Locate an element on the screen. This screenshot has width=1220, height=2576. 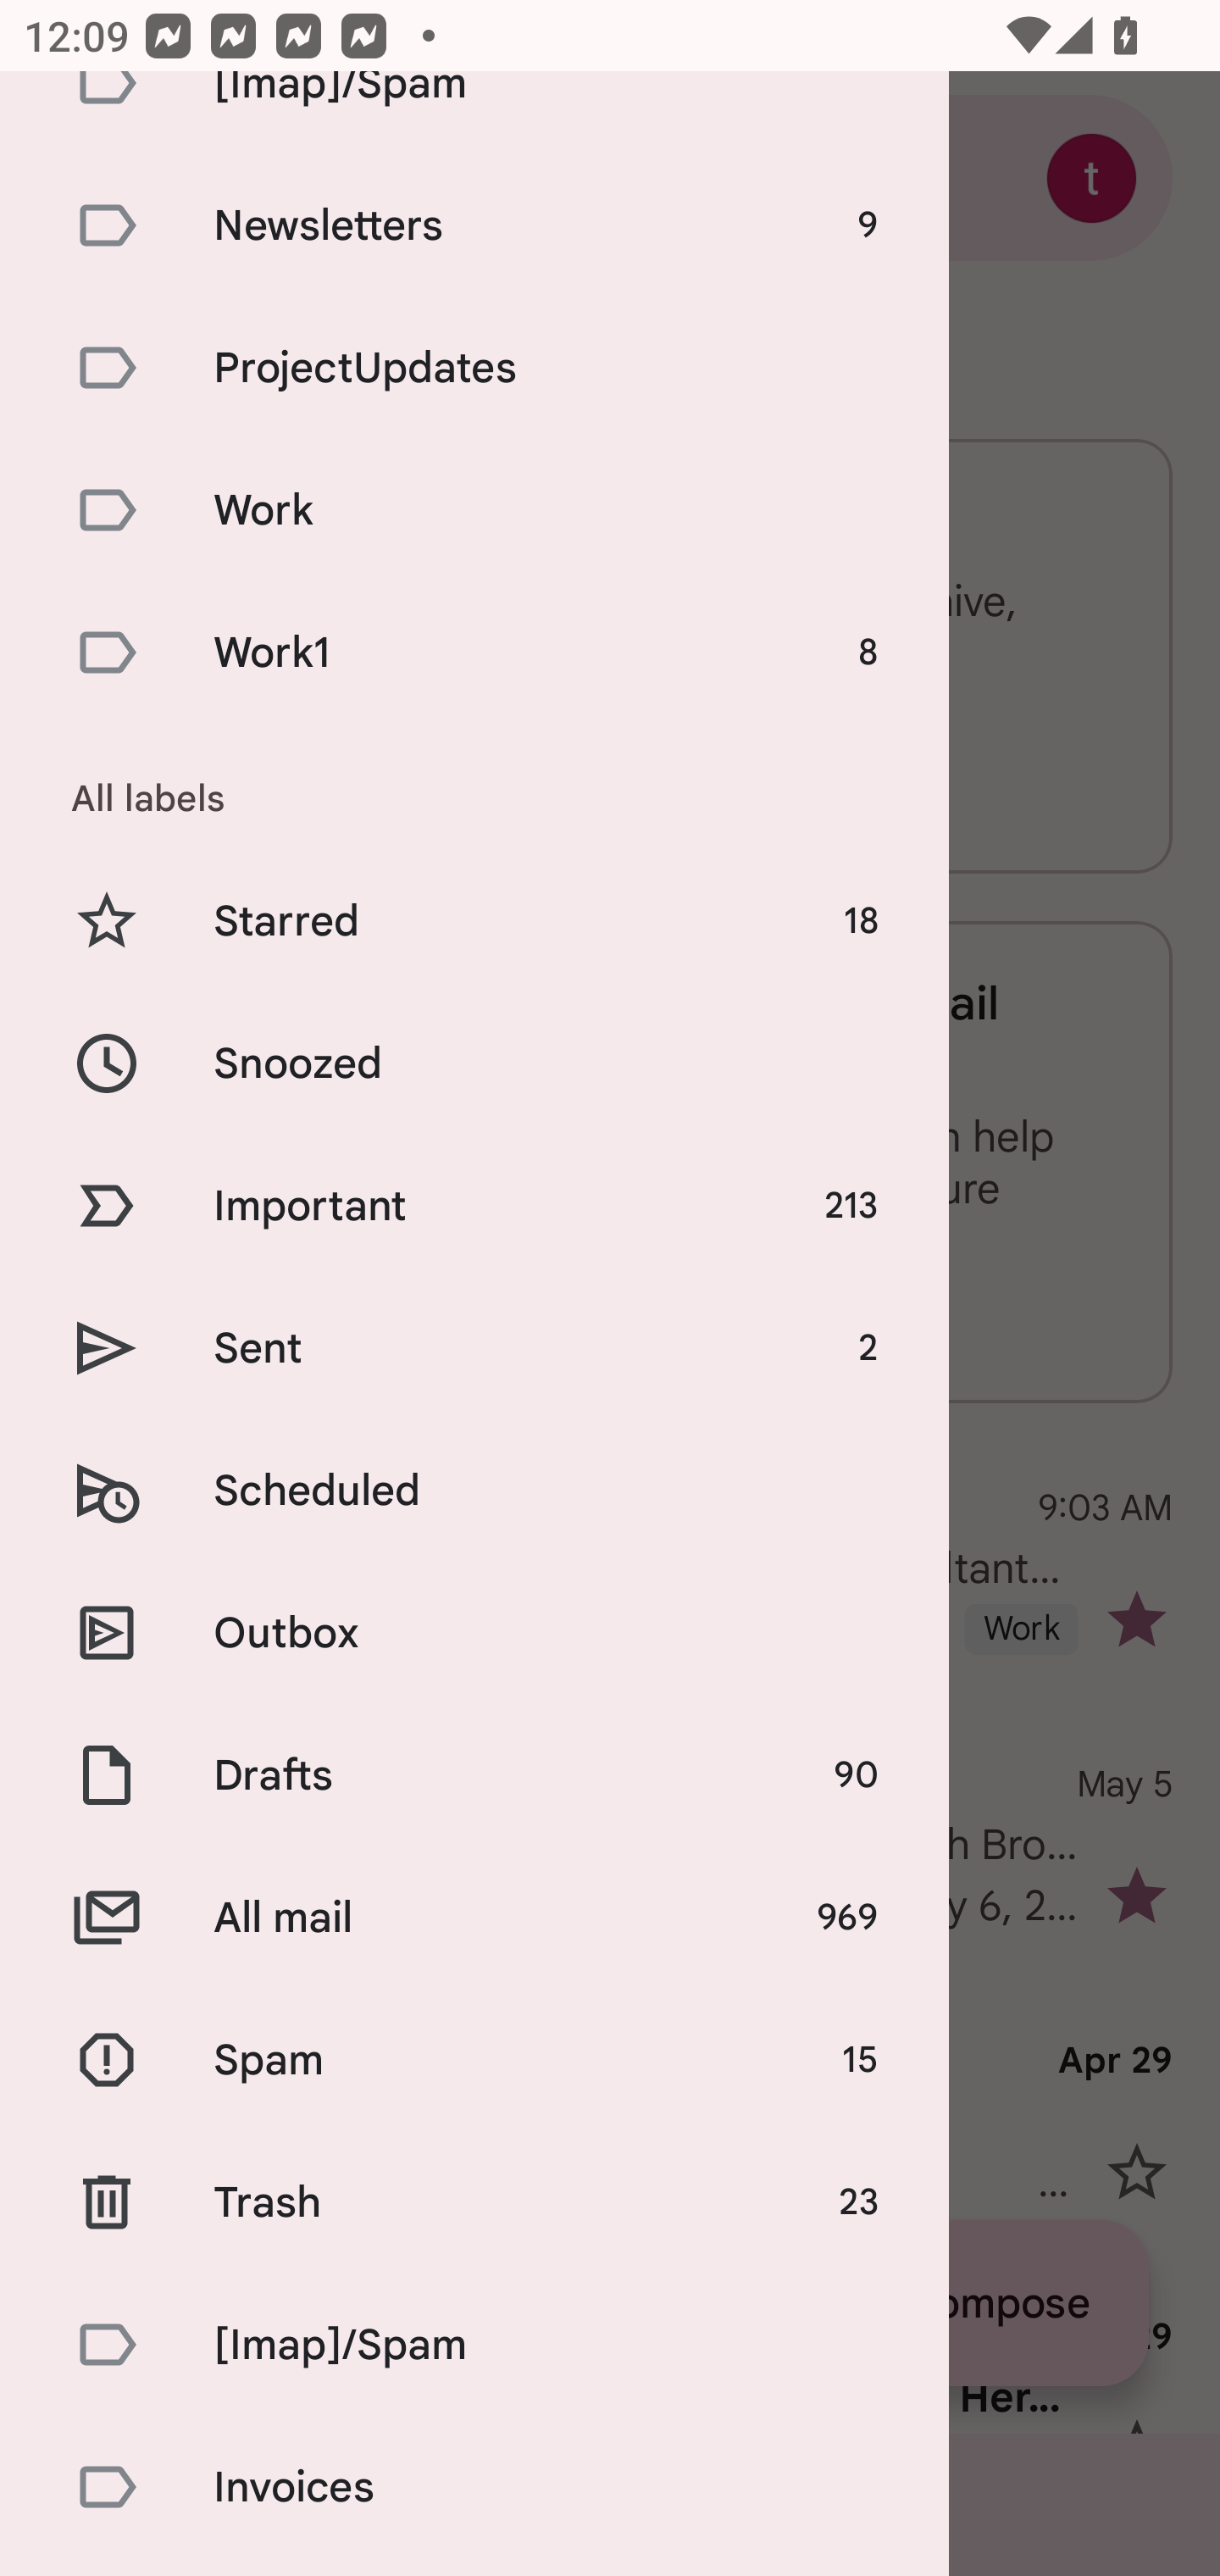
[Imap]/Spam is located at coordinates (474, 2346).